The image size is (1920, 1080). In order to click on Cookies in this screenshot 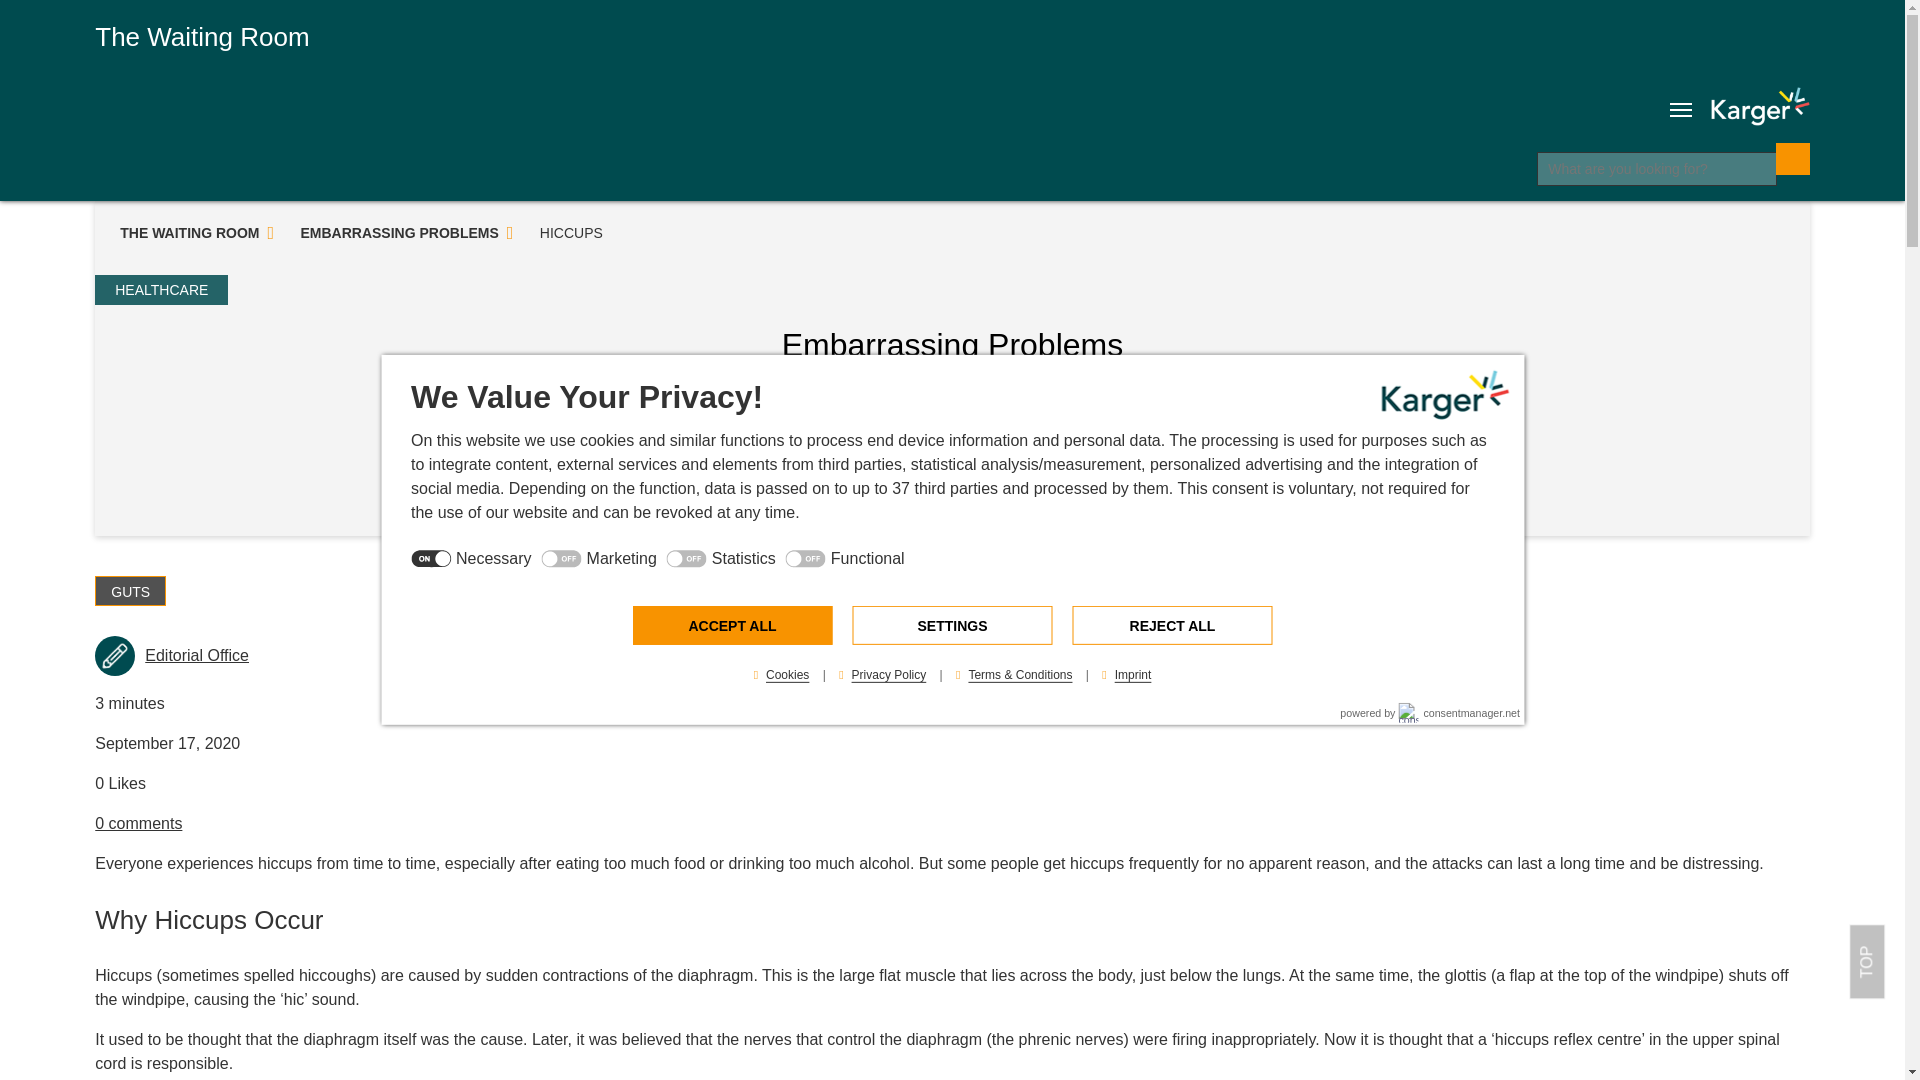, I will do `click(782, 674)`.